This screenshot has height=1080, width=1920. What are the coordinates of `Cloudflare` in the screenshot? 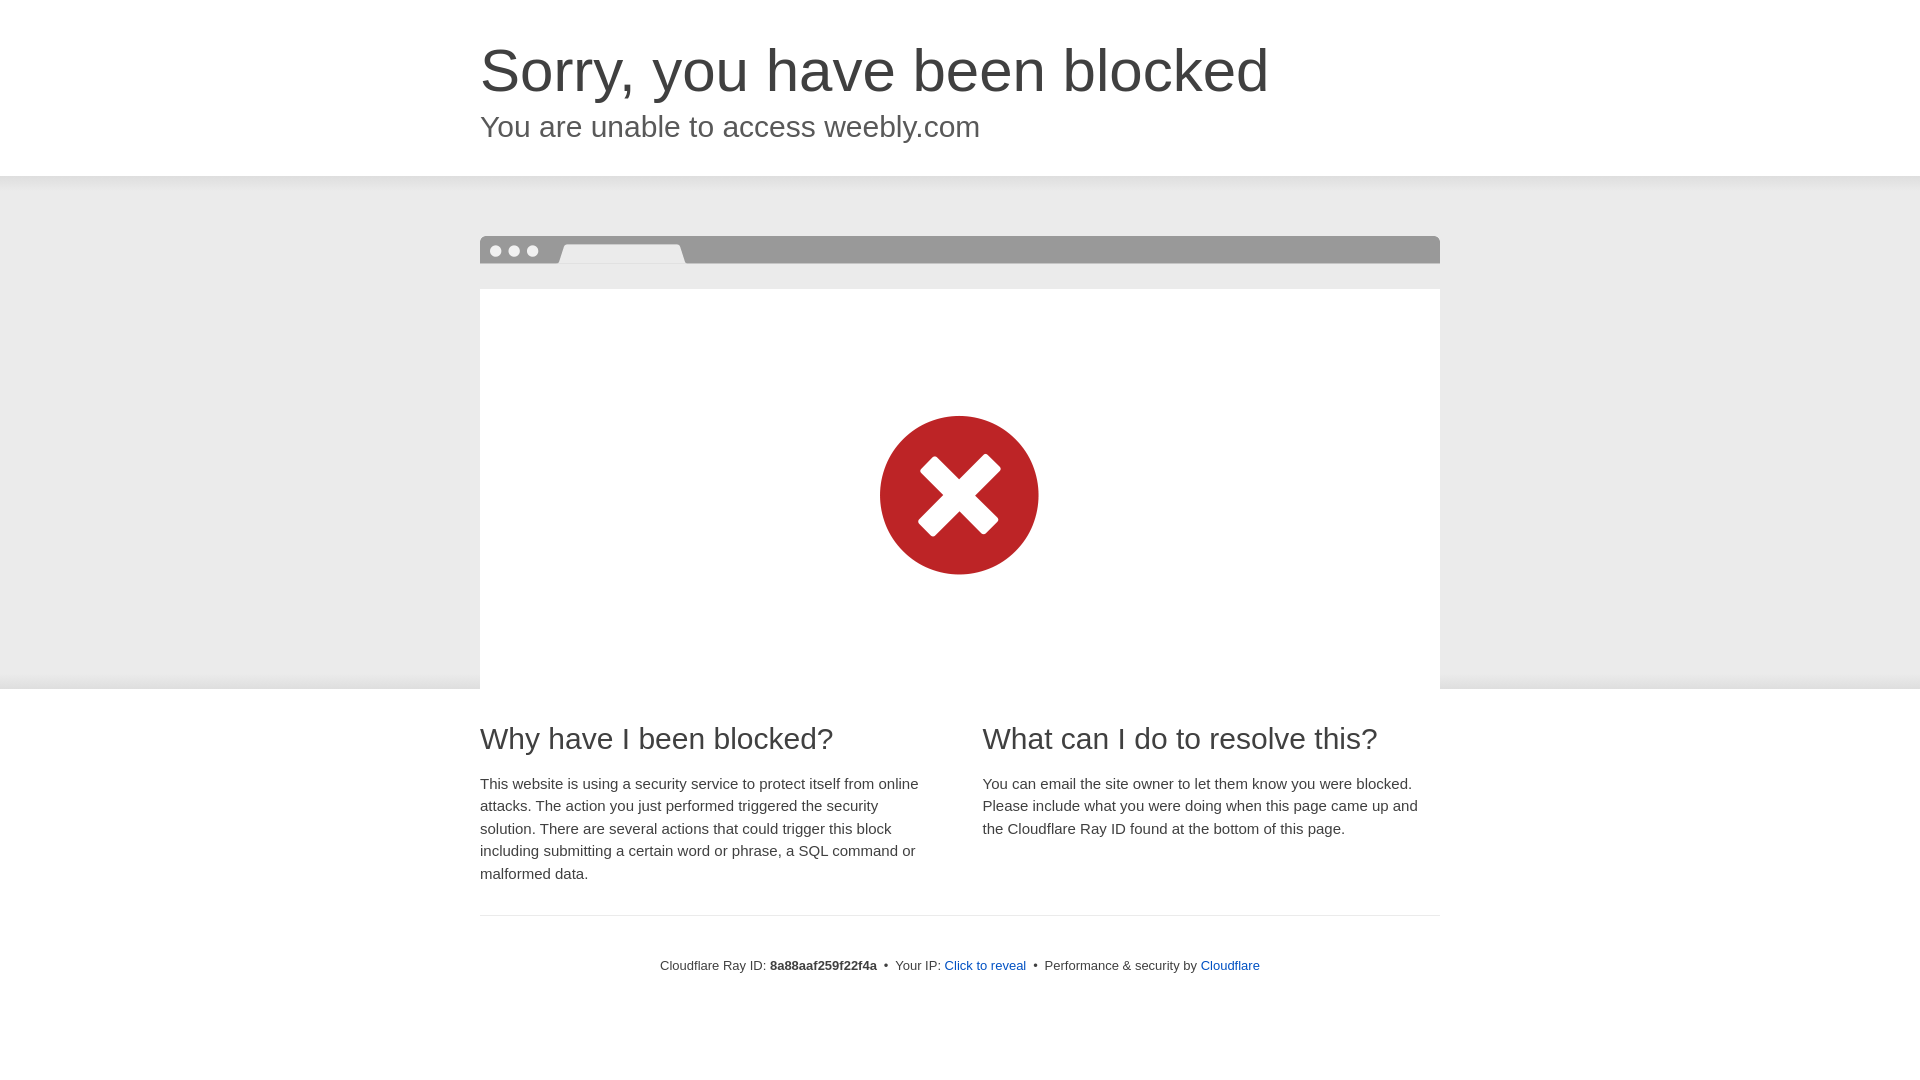 It's located at (1230, 965).